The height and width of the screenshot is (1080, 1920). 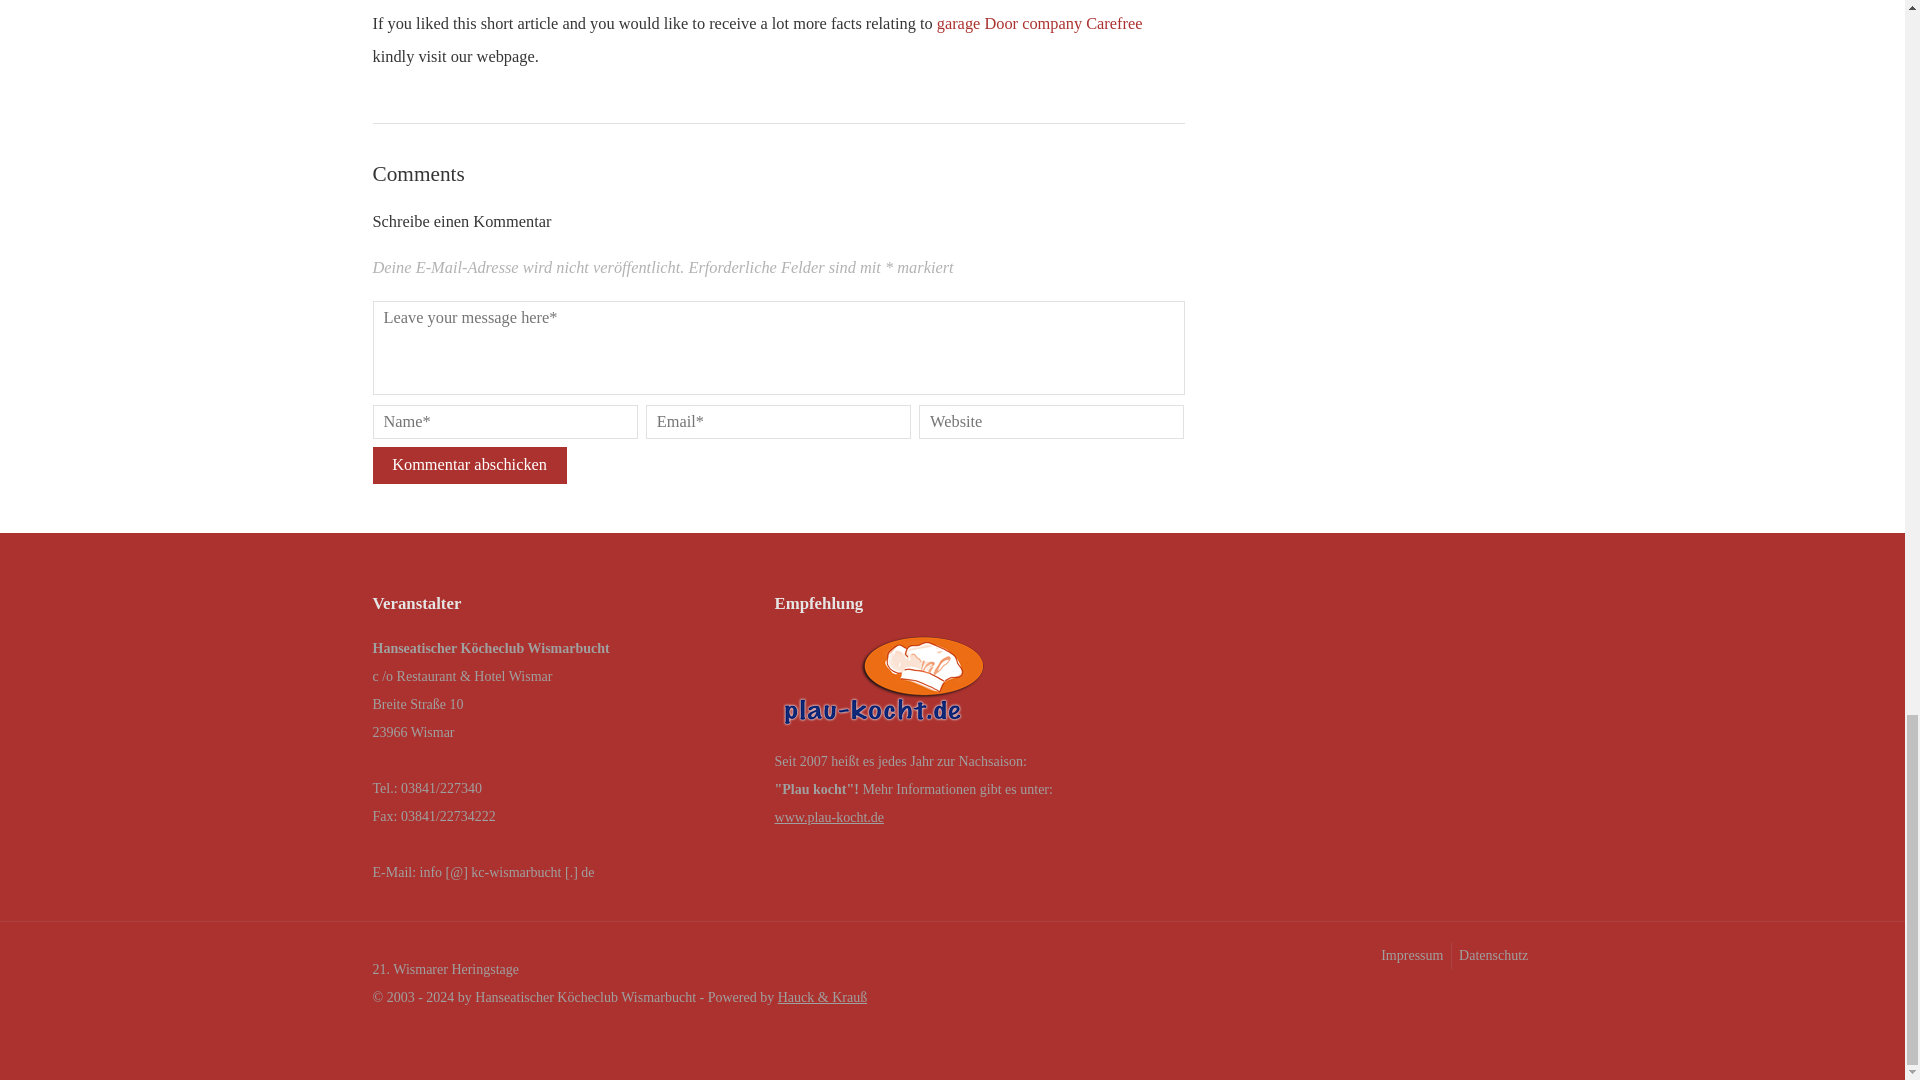 What do you see at coordinates (1492, 955) in the screenshot?
I see `Datenschutz` at bounding box center [1492, 955].